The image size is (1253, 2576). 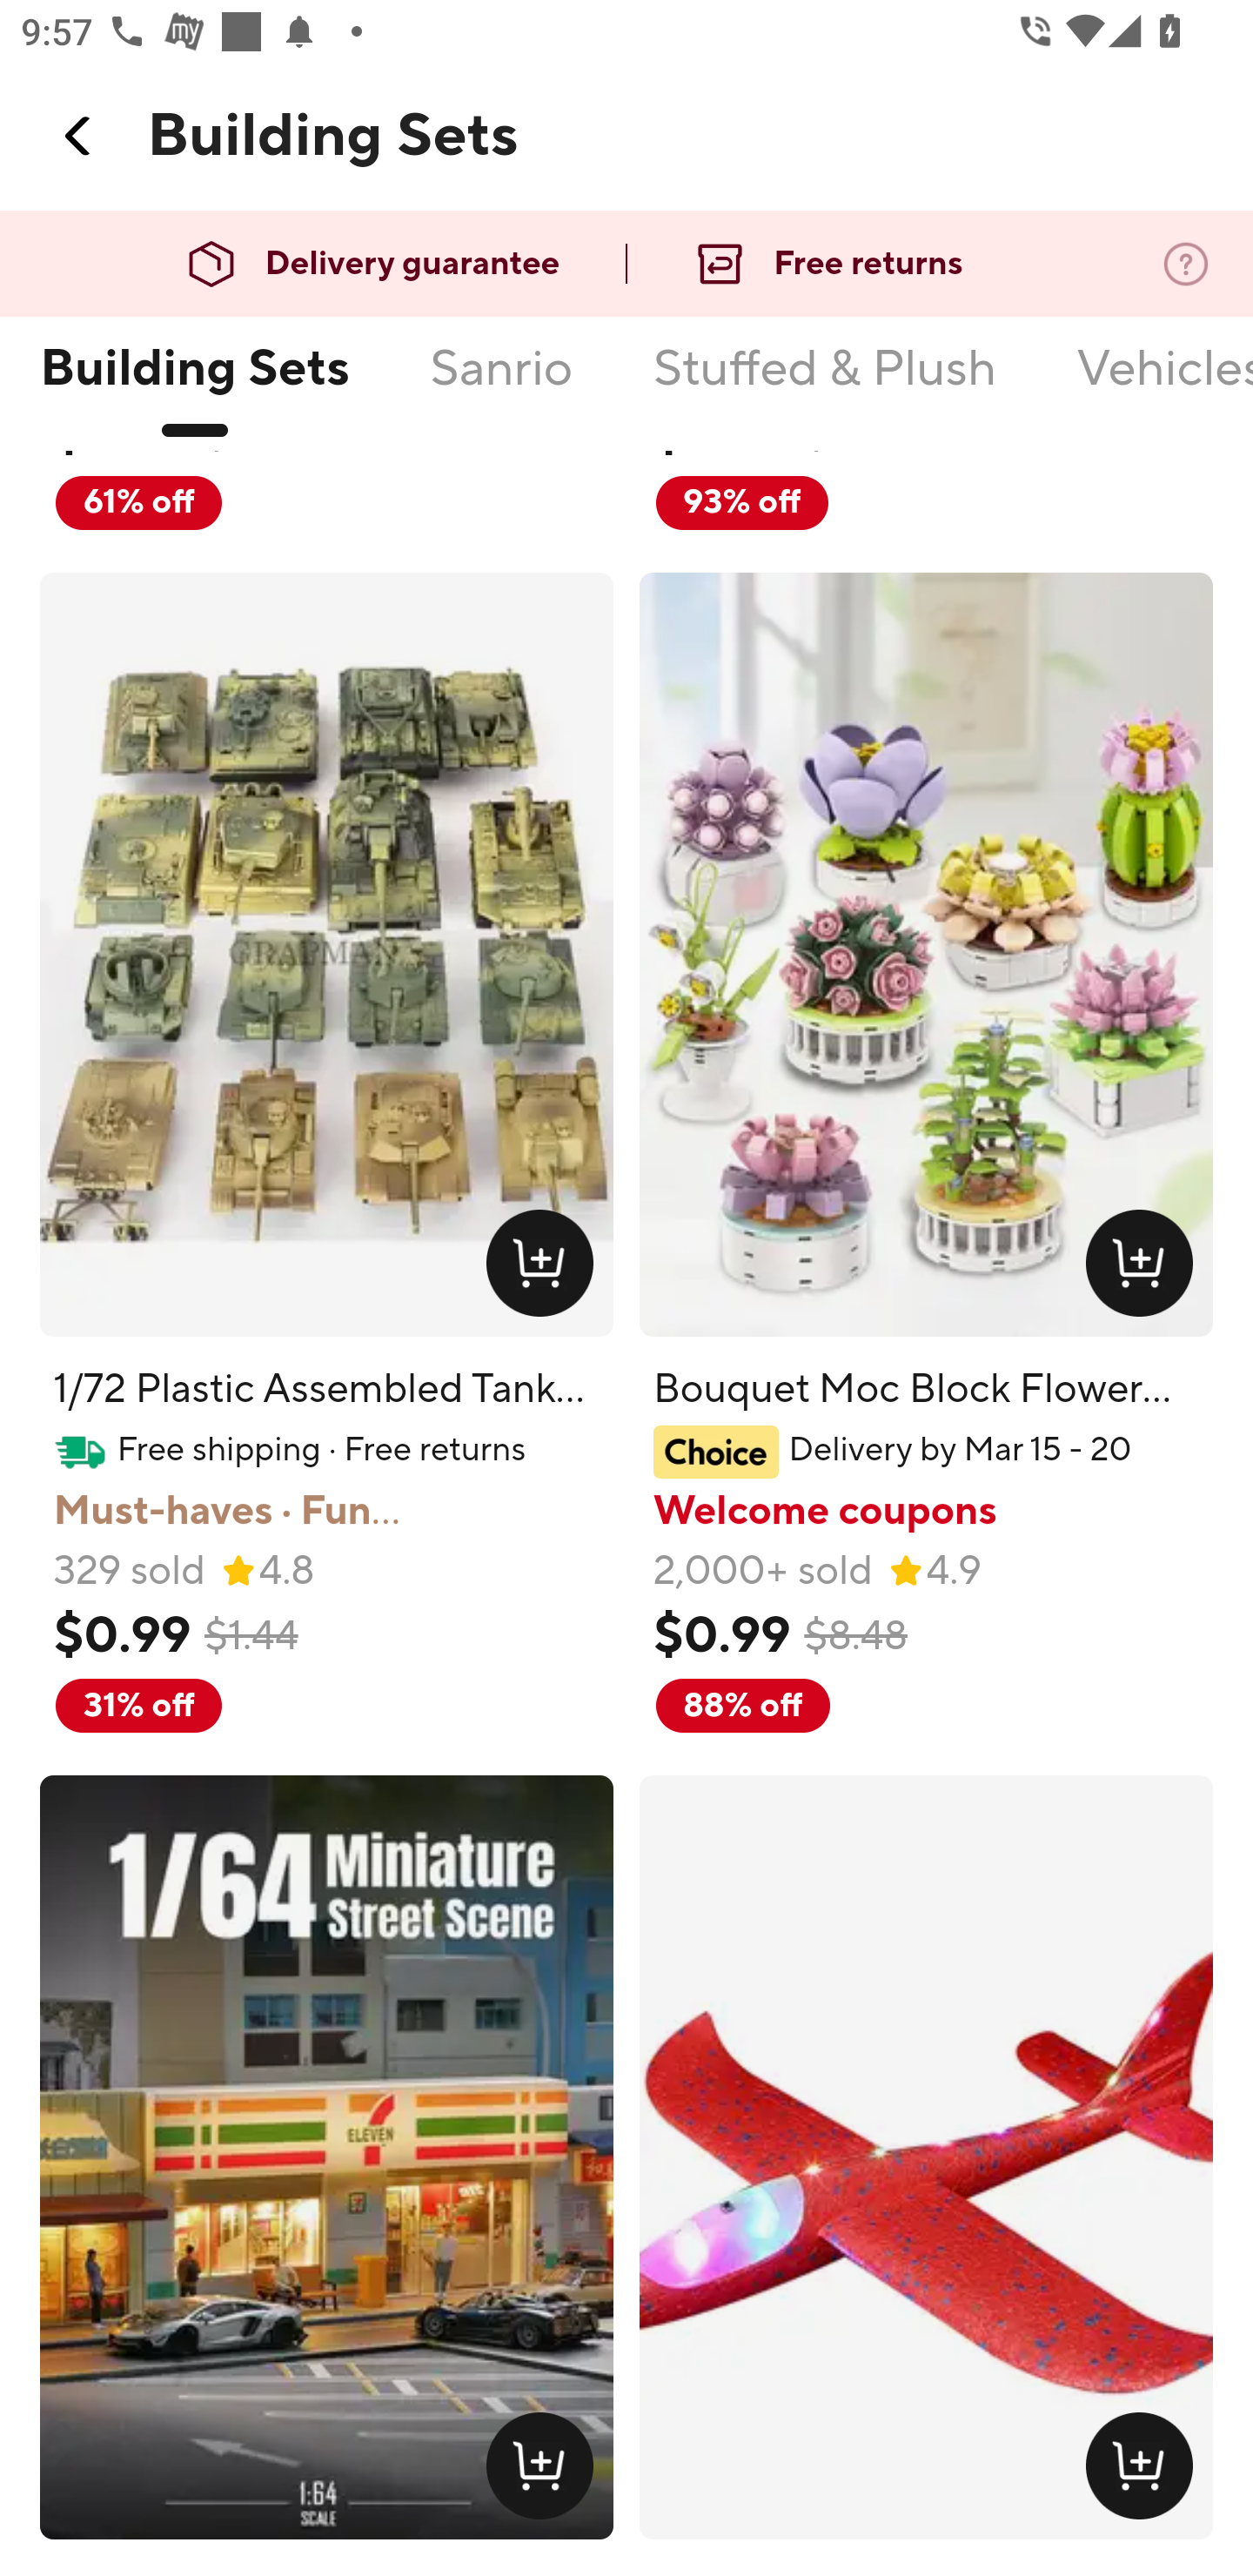 I want to click on 128x128.png_, so click(x=1145, y=2472).